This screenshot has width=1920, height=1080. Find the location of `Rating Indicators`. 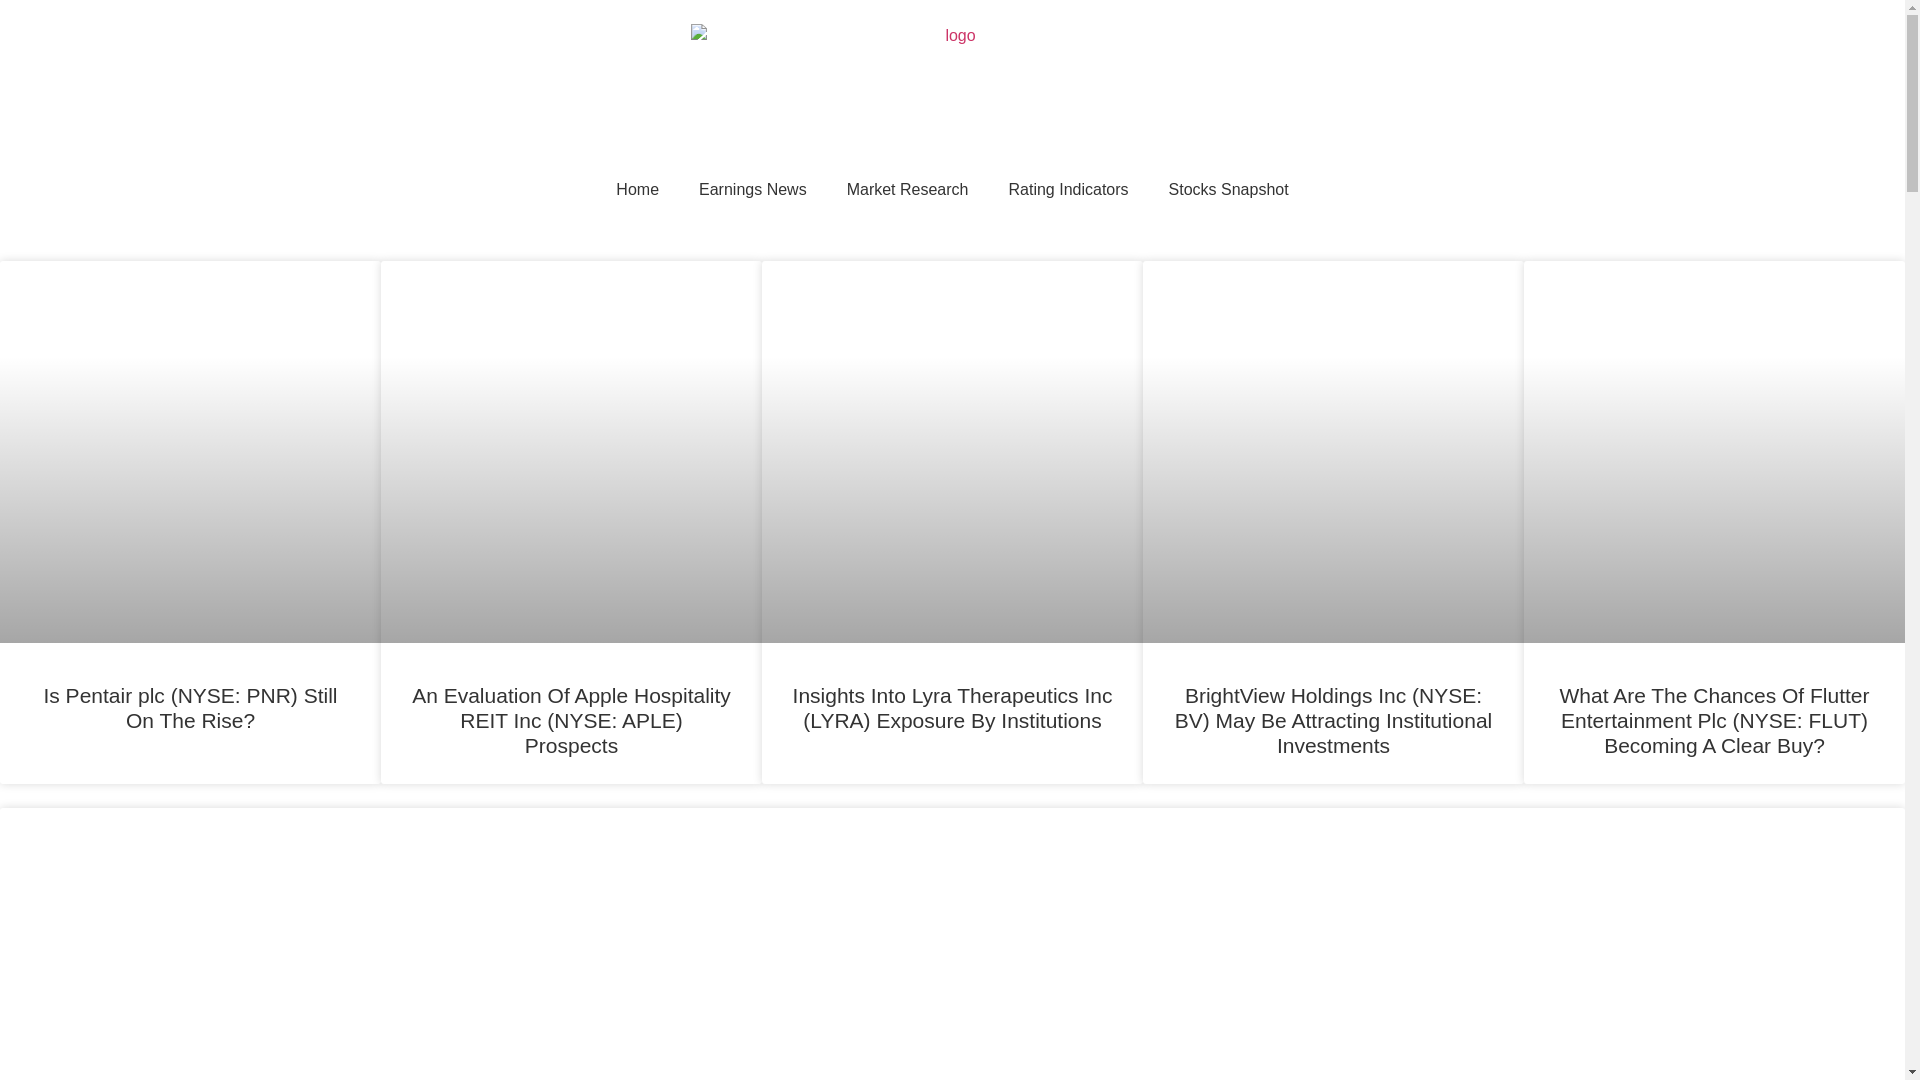

Rating Indicators is located at coordinates (1068, 190).